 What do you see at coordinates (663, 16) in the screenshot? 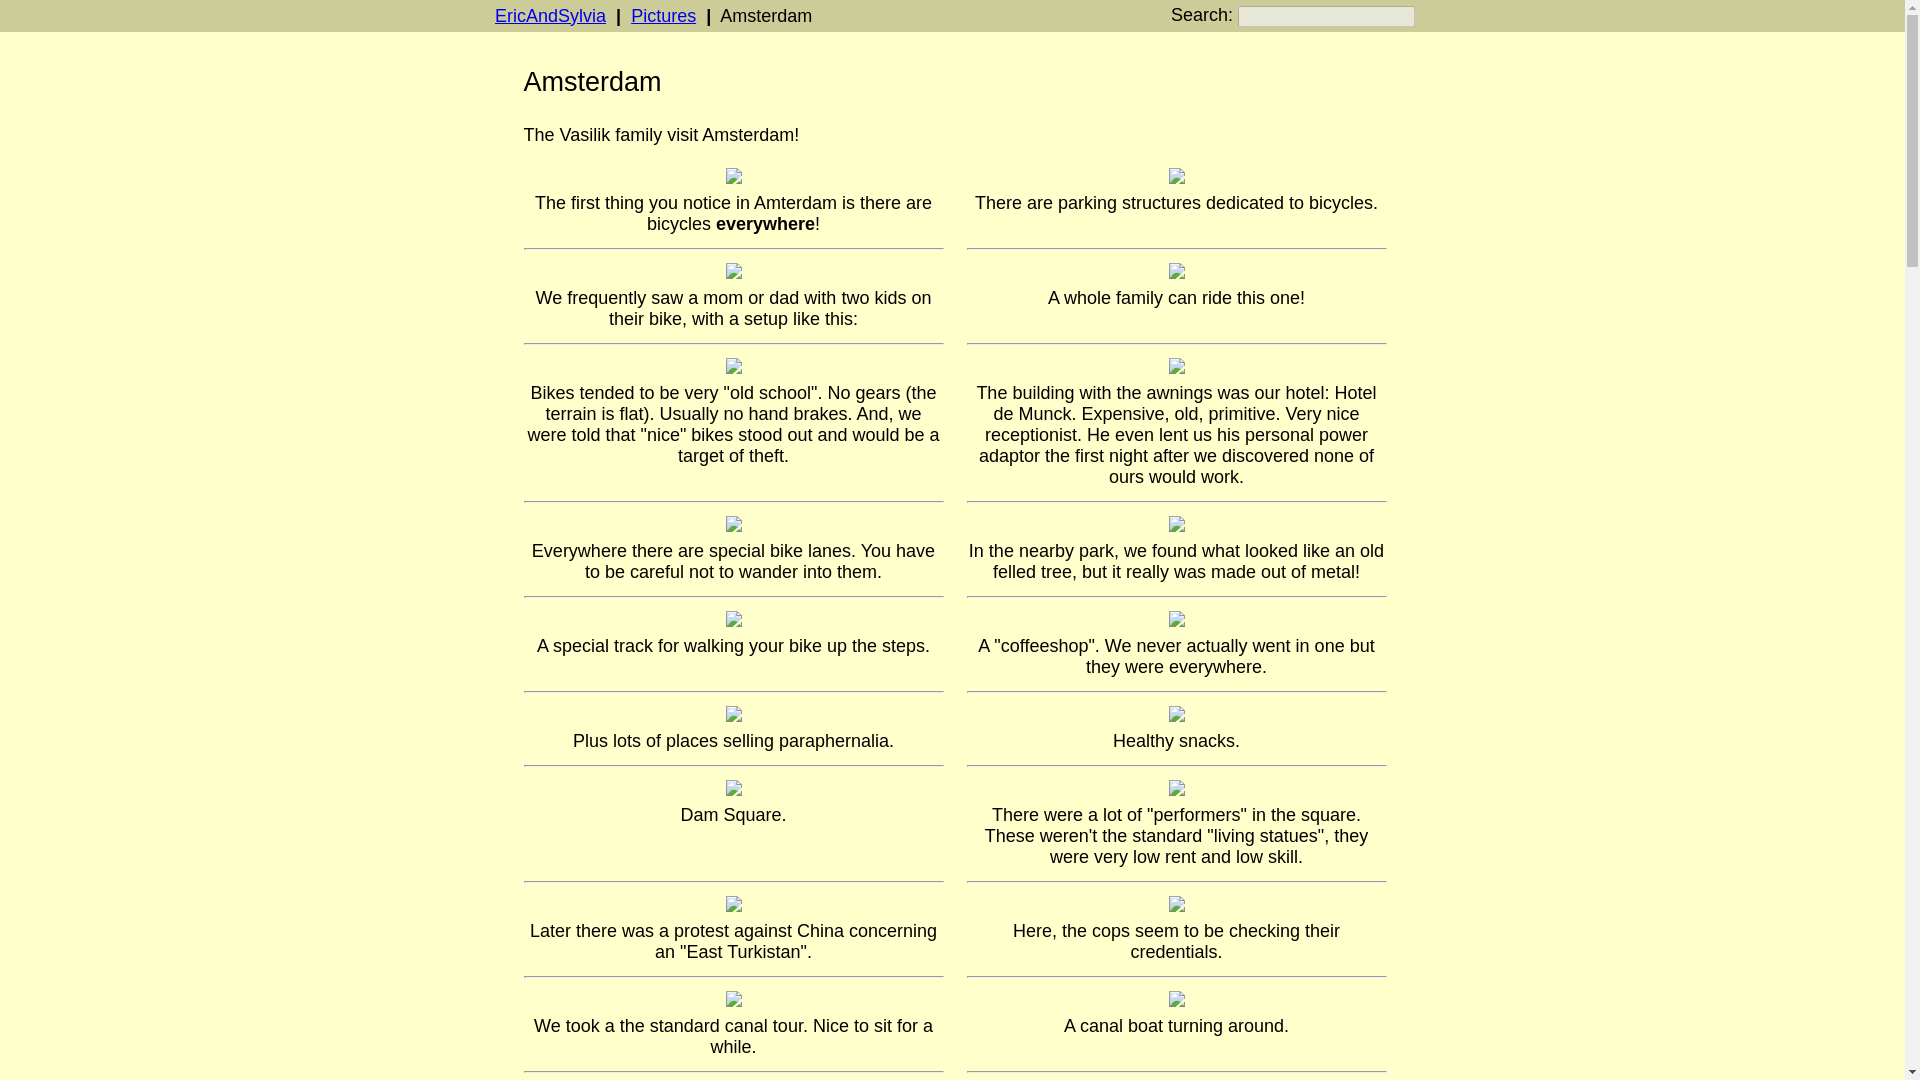
I see `Pictures` at bounding box center [663, 16].